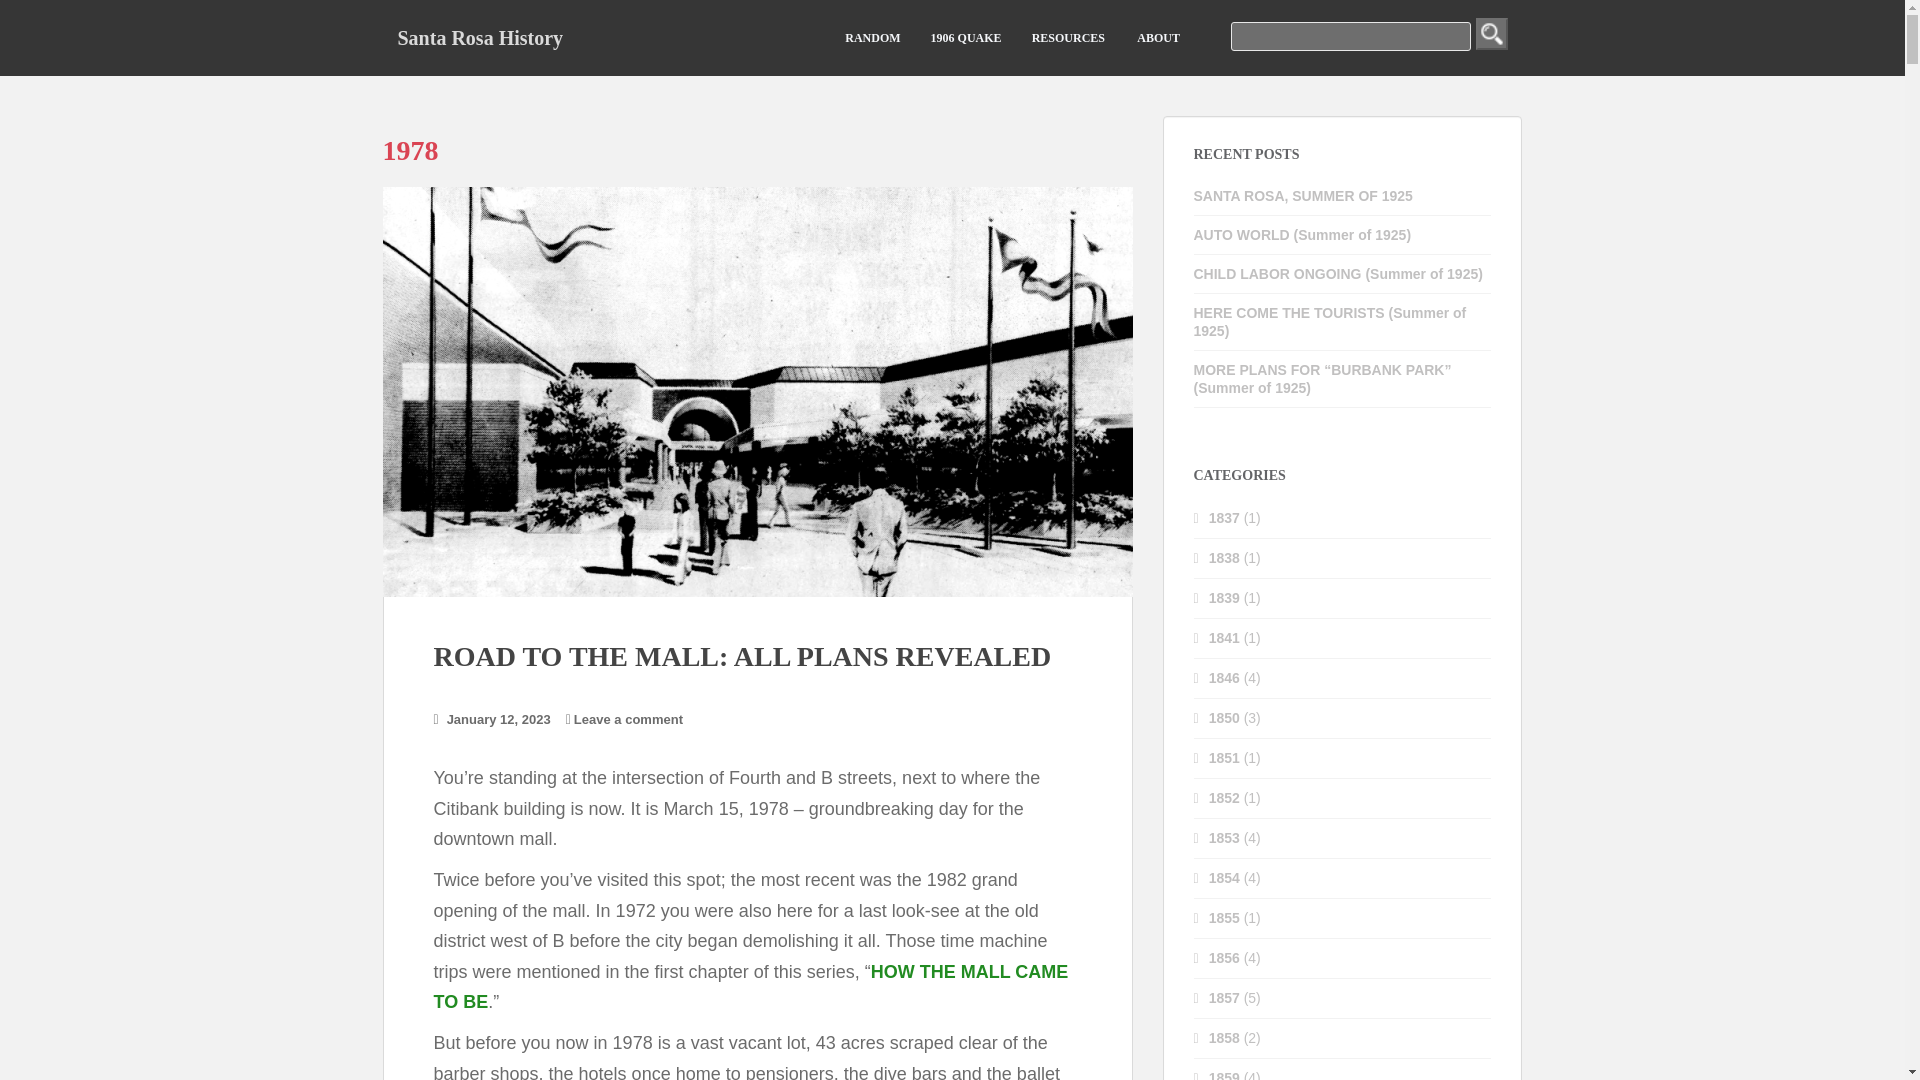 This screenshot has width=1920, height=1080. Describe the element at coordinates (872, 38) in the screenshot. I see `RANDOM` at that location.